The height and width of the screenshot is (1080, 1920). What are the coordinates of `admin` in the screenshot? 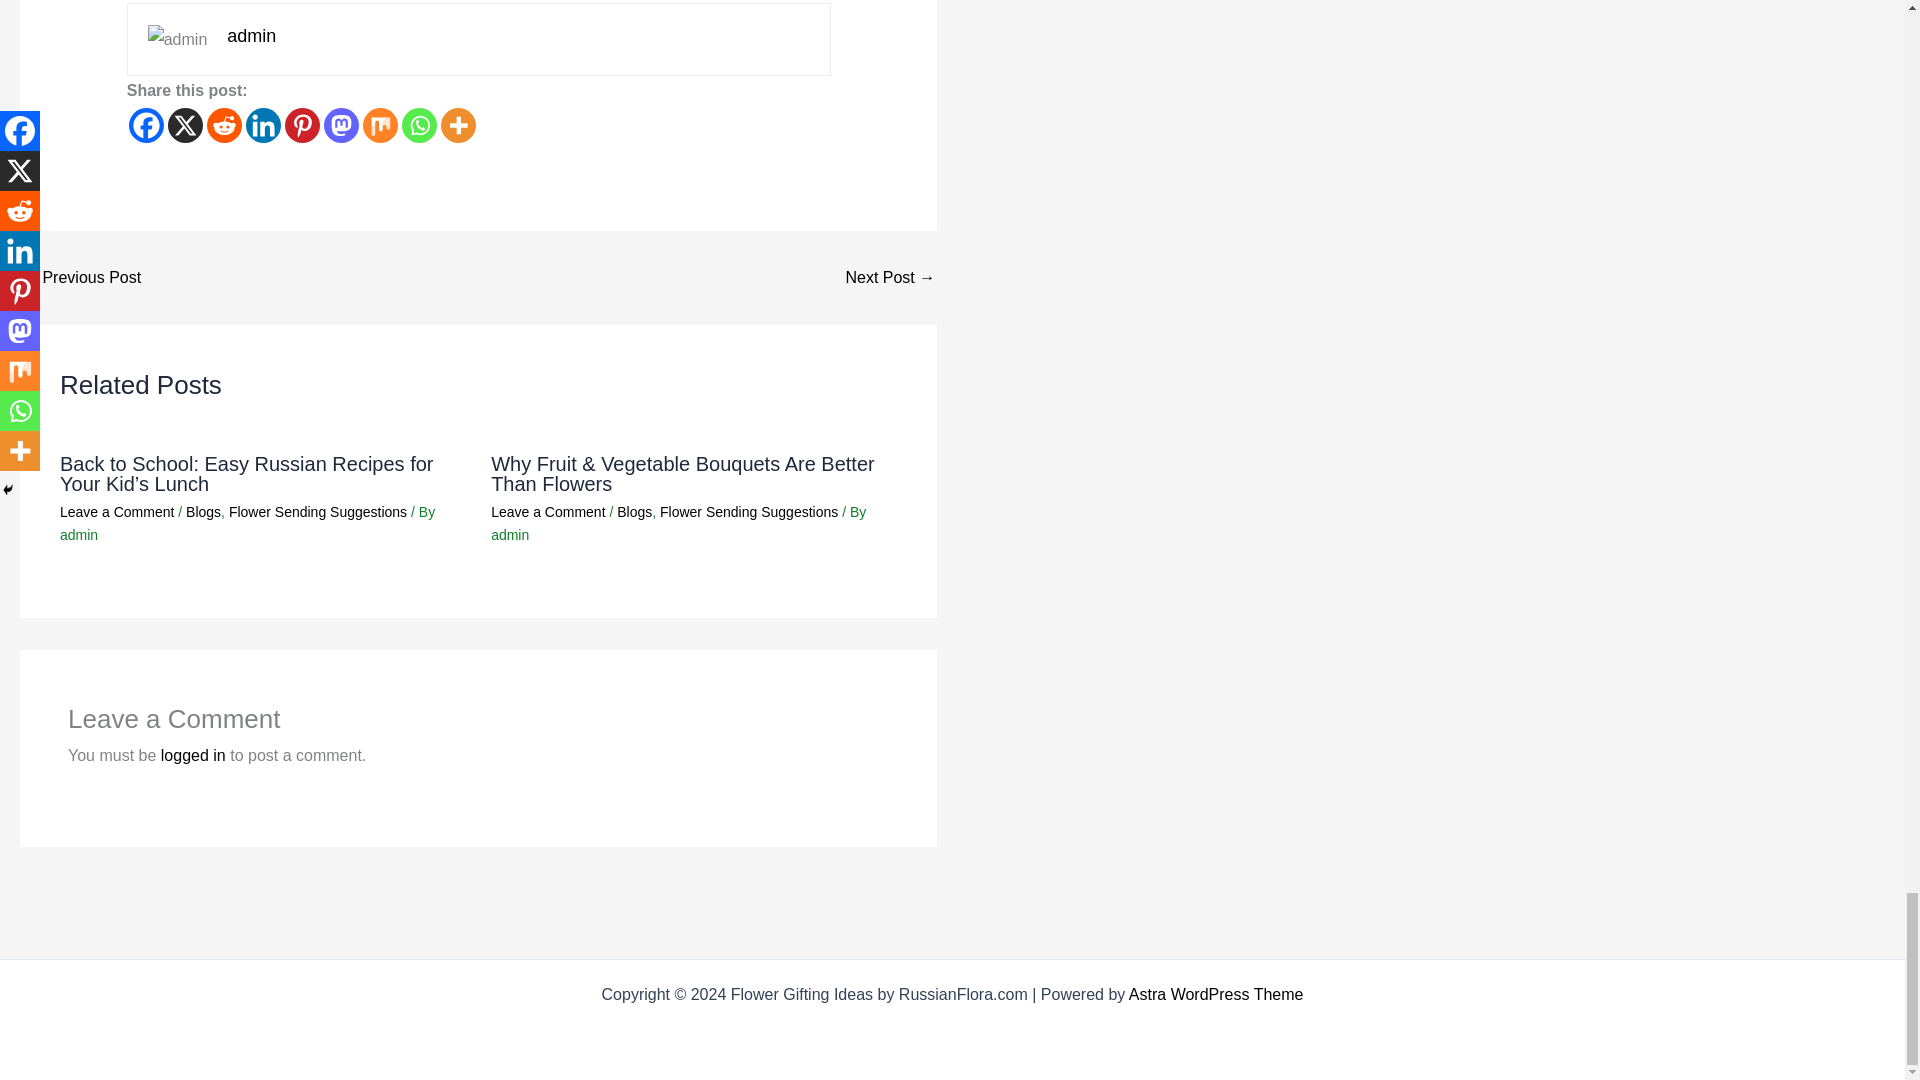 It's located at (251, 36).